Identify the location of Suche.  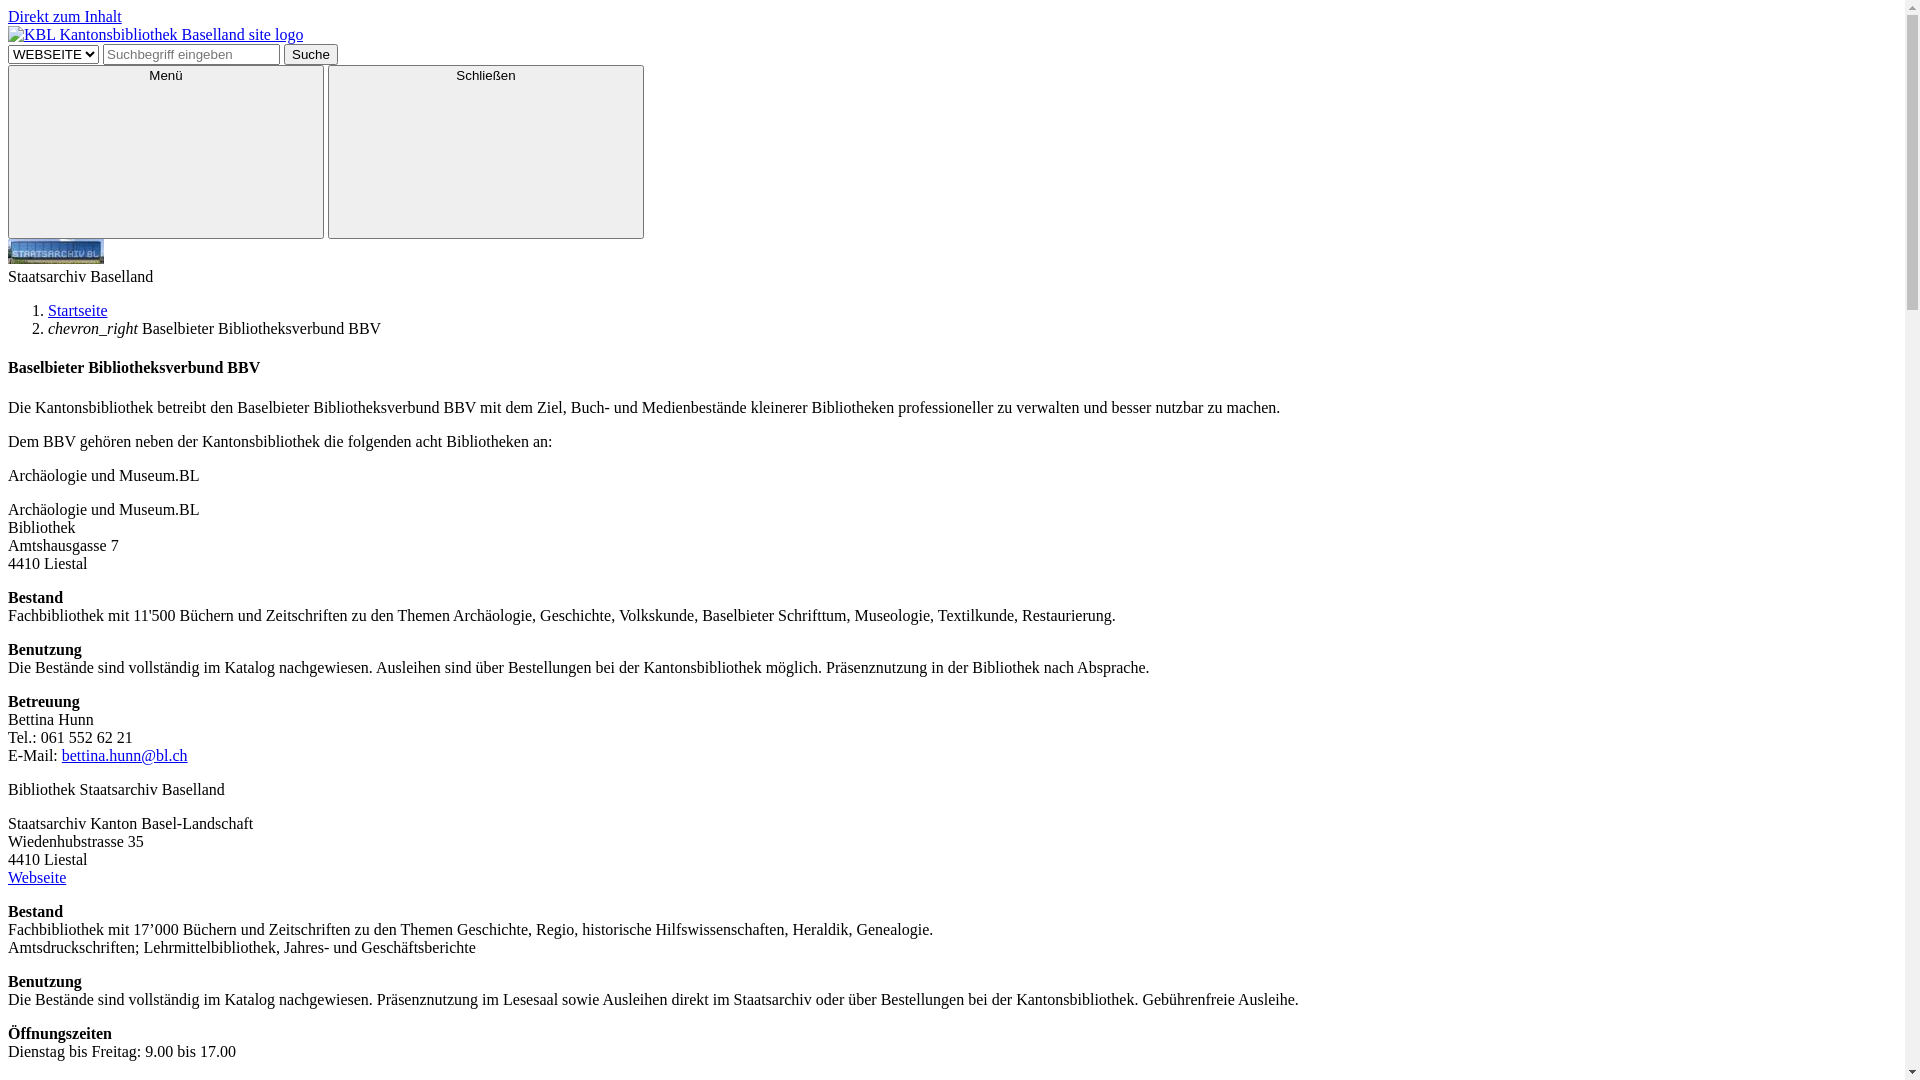
(311, 54).